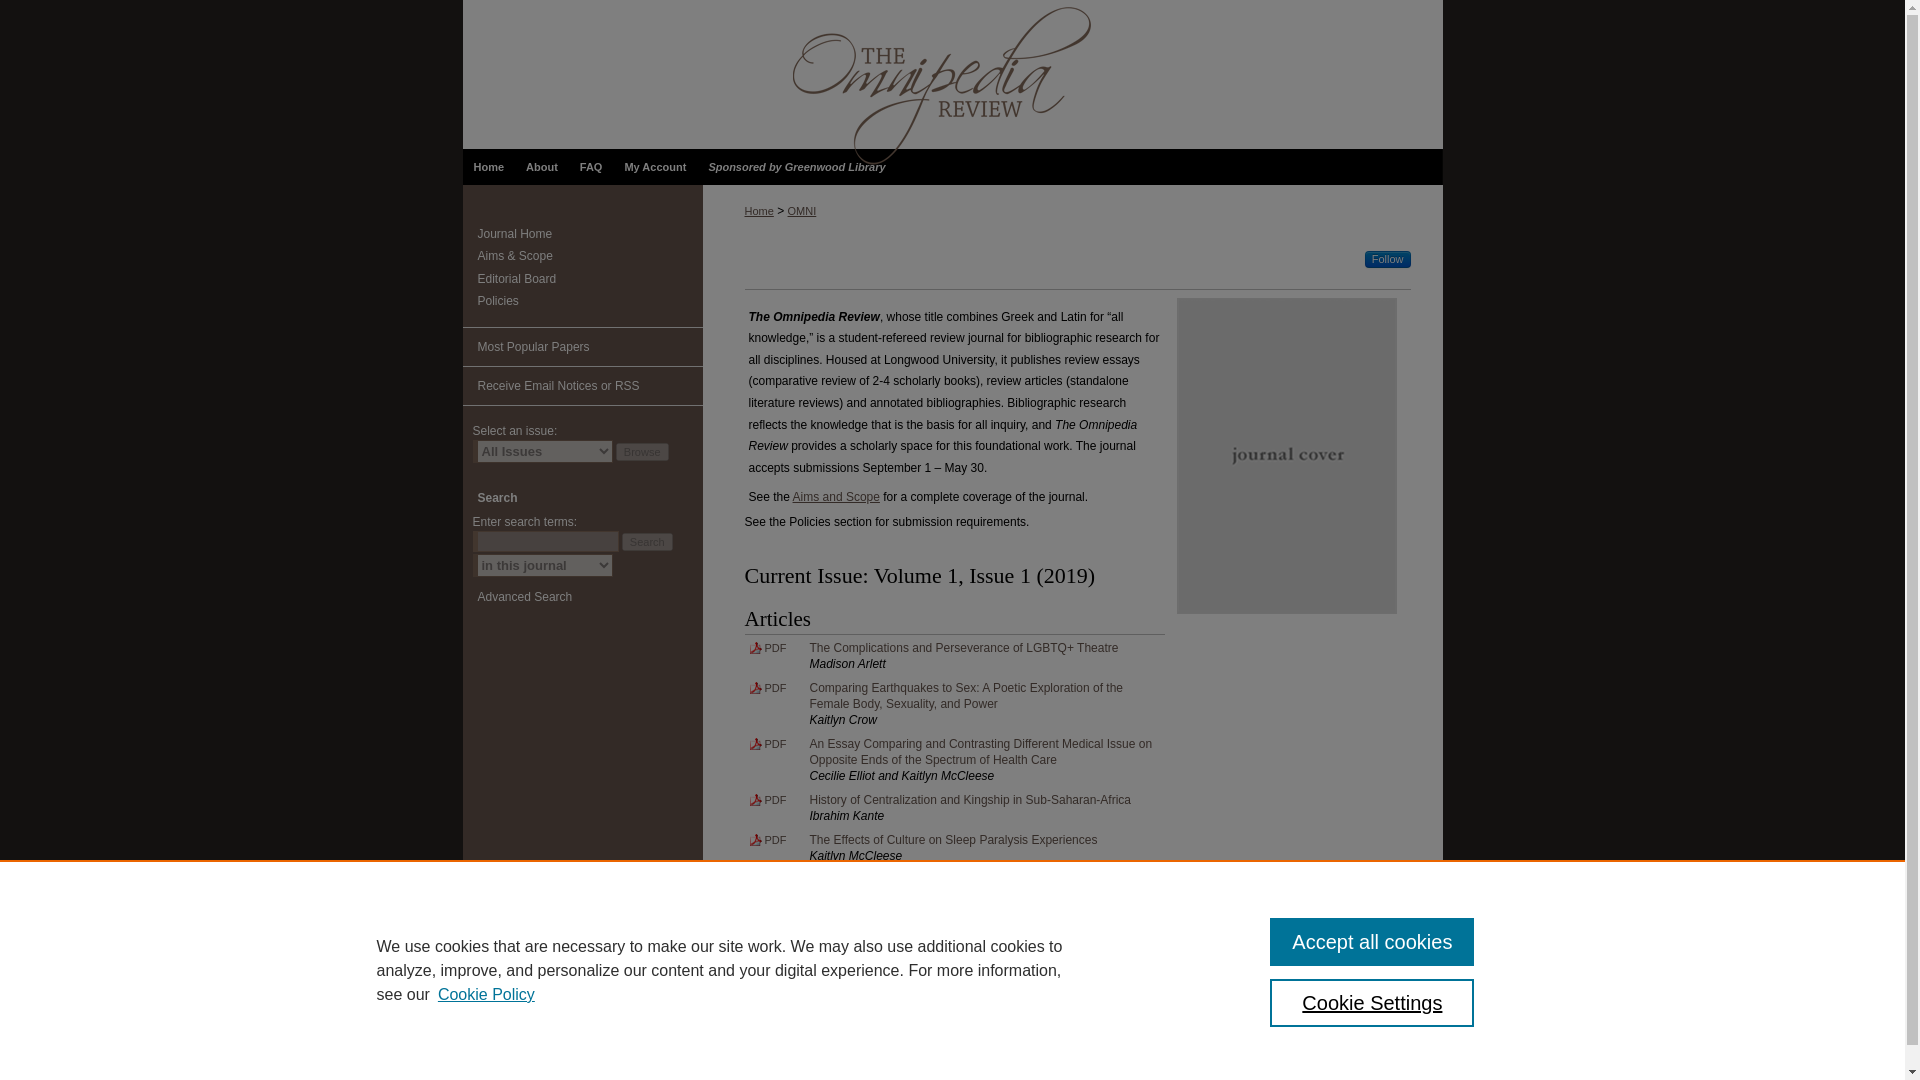 The height and width of the screenshot is (1080, 1920). I want to click on PDF, so click(768, 876).